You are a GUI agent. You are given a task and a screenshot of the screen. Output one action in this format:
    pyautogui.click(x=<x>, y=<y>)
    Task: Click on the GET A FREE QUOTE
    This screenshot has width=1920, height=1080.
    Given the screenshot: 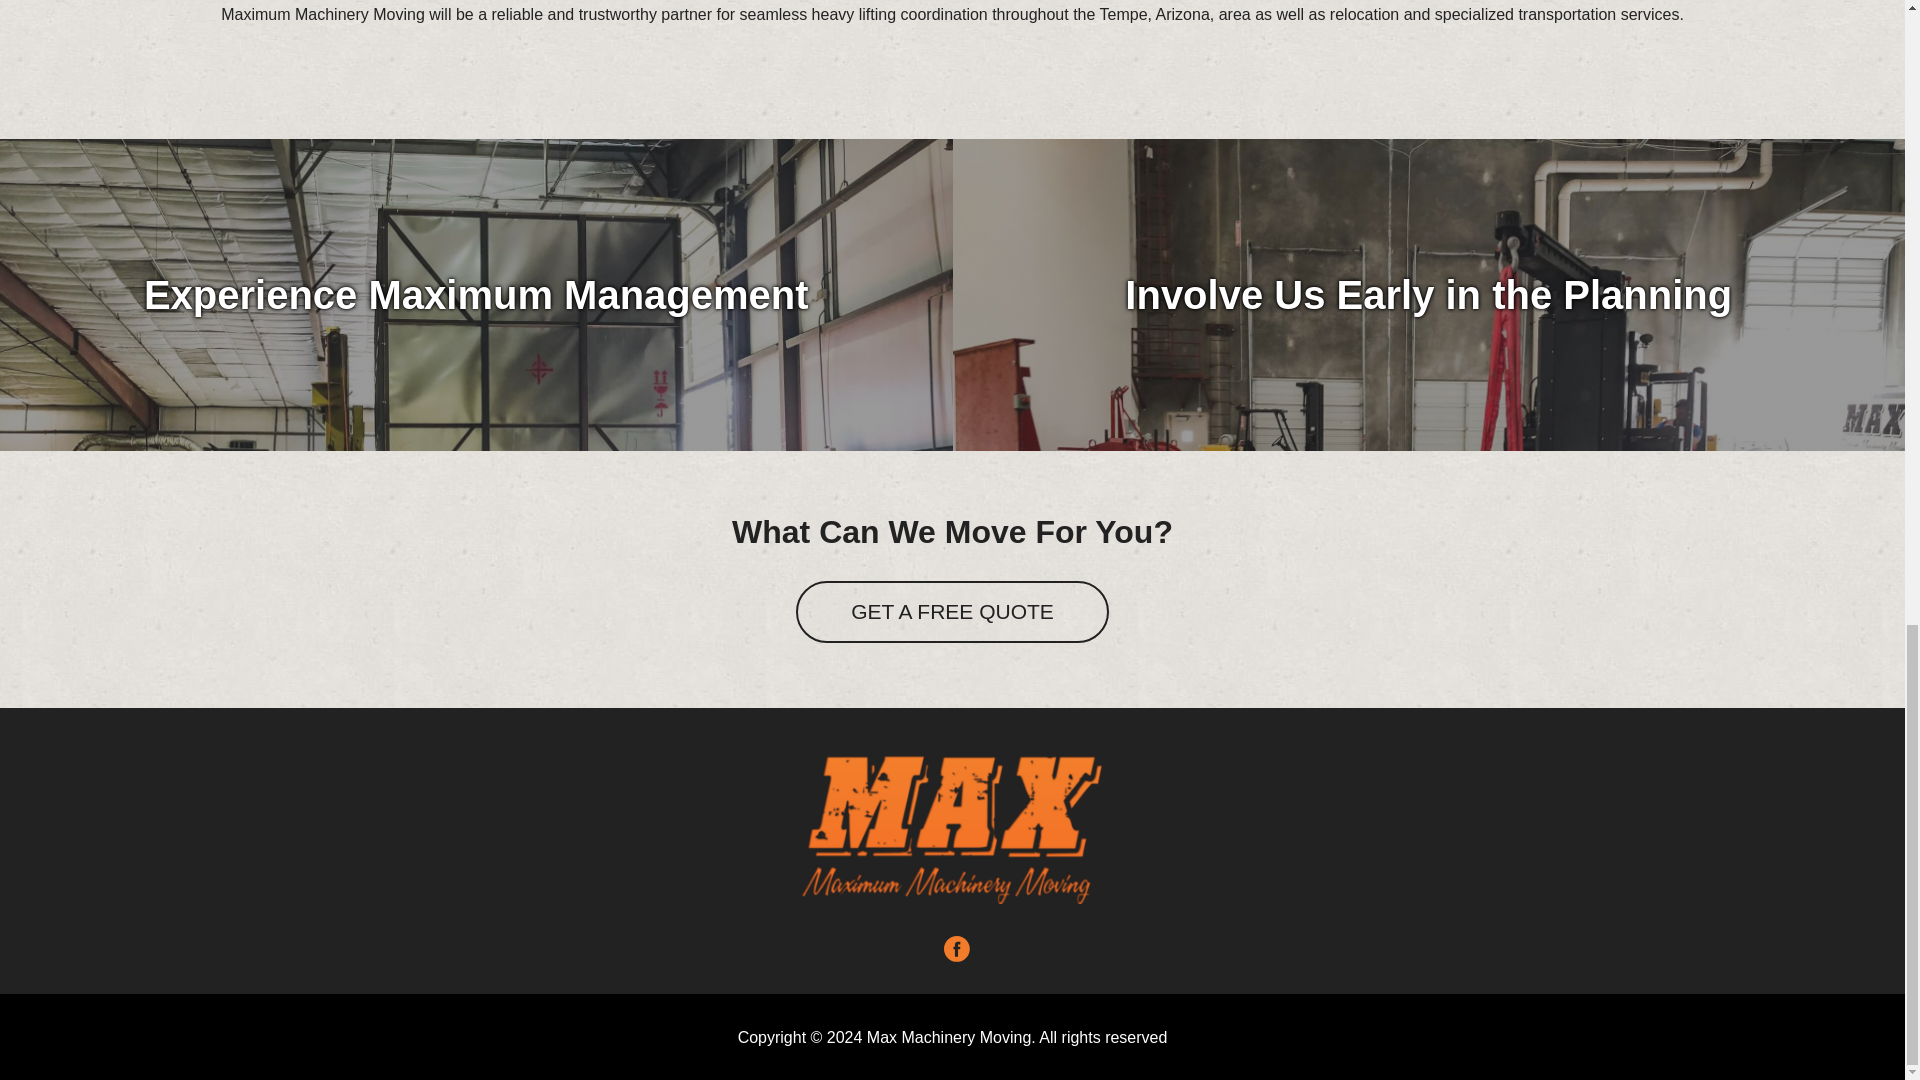 What is the action you would take?
    pyautogui.click(x=952, y=611)
    